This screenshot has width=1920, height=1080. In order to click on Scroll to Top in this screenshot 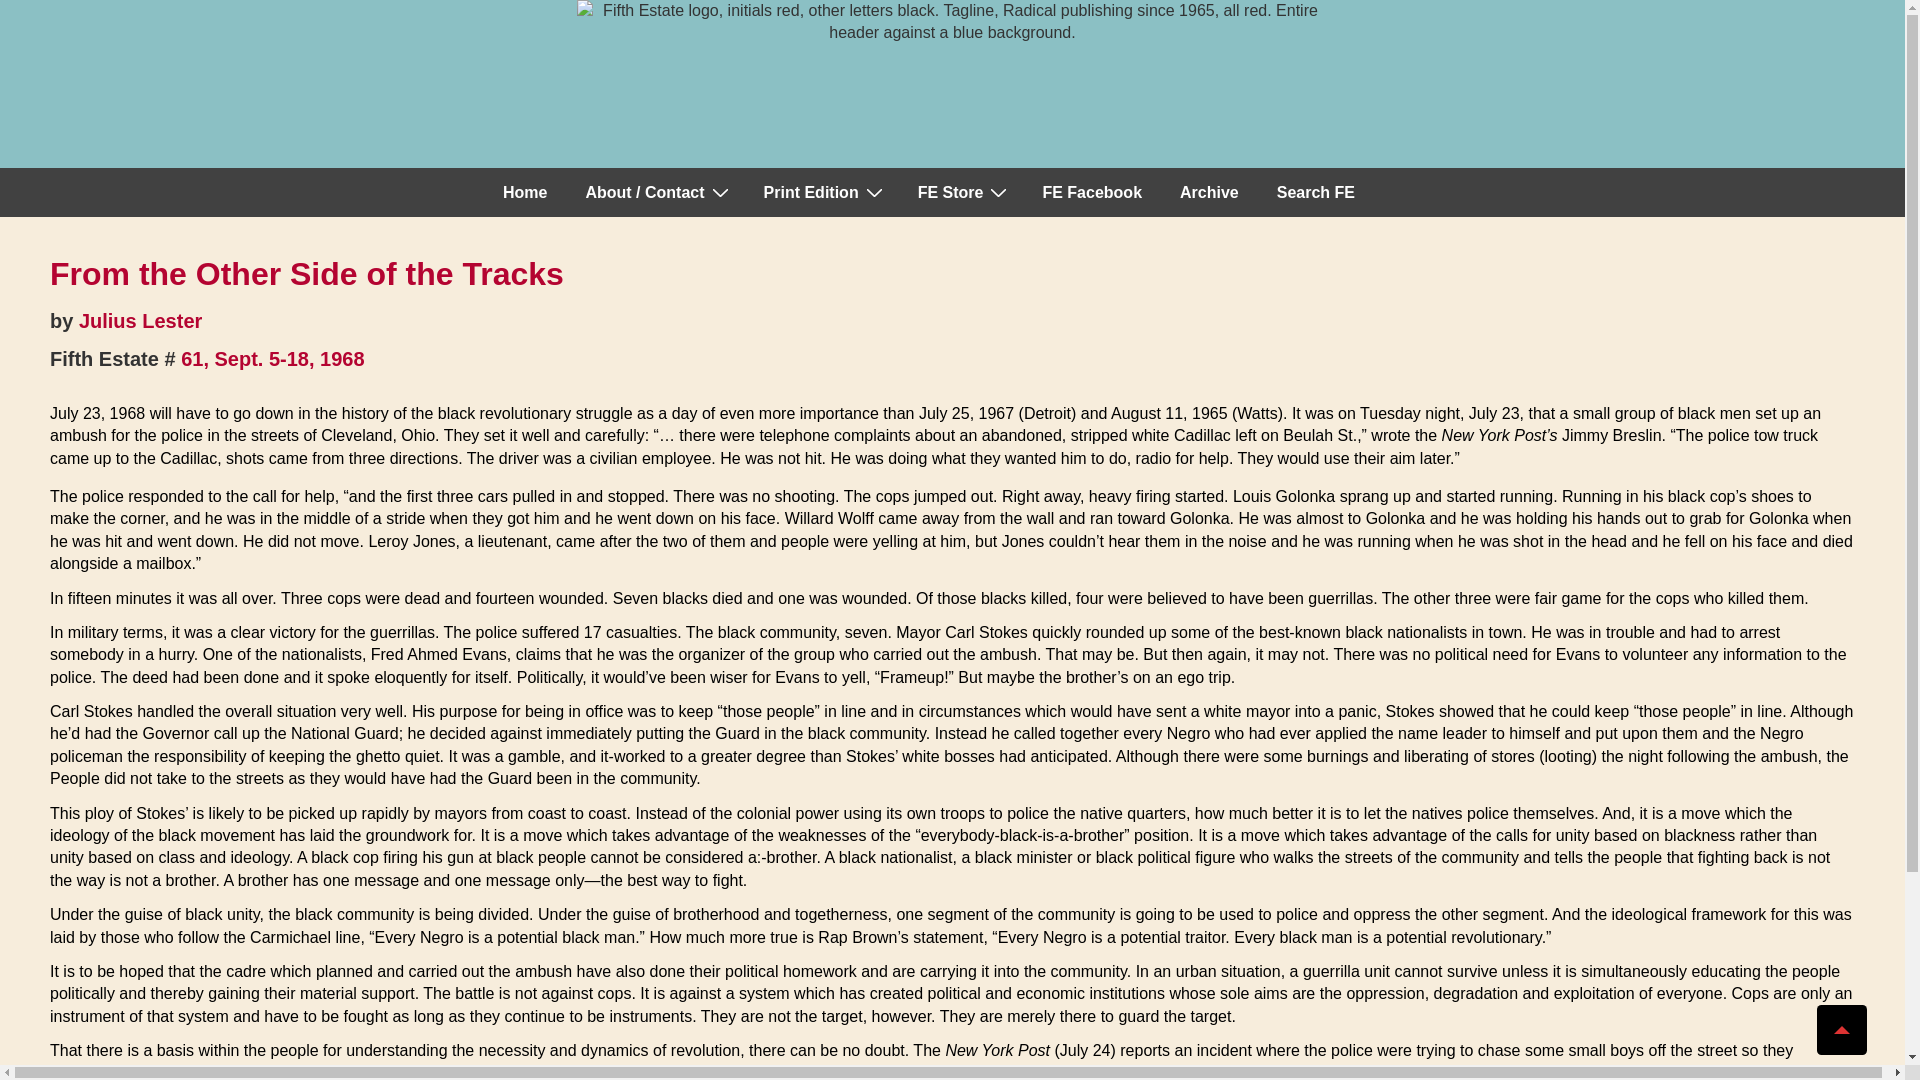, I will do `click(1841, 1030)`.